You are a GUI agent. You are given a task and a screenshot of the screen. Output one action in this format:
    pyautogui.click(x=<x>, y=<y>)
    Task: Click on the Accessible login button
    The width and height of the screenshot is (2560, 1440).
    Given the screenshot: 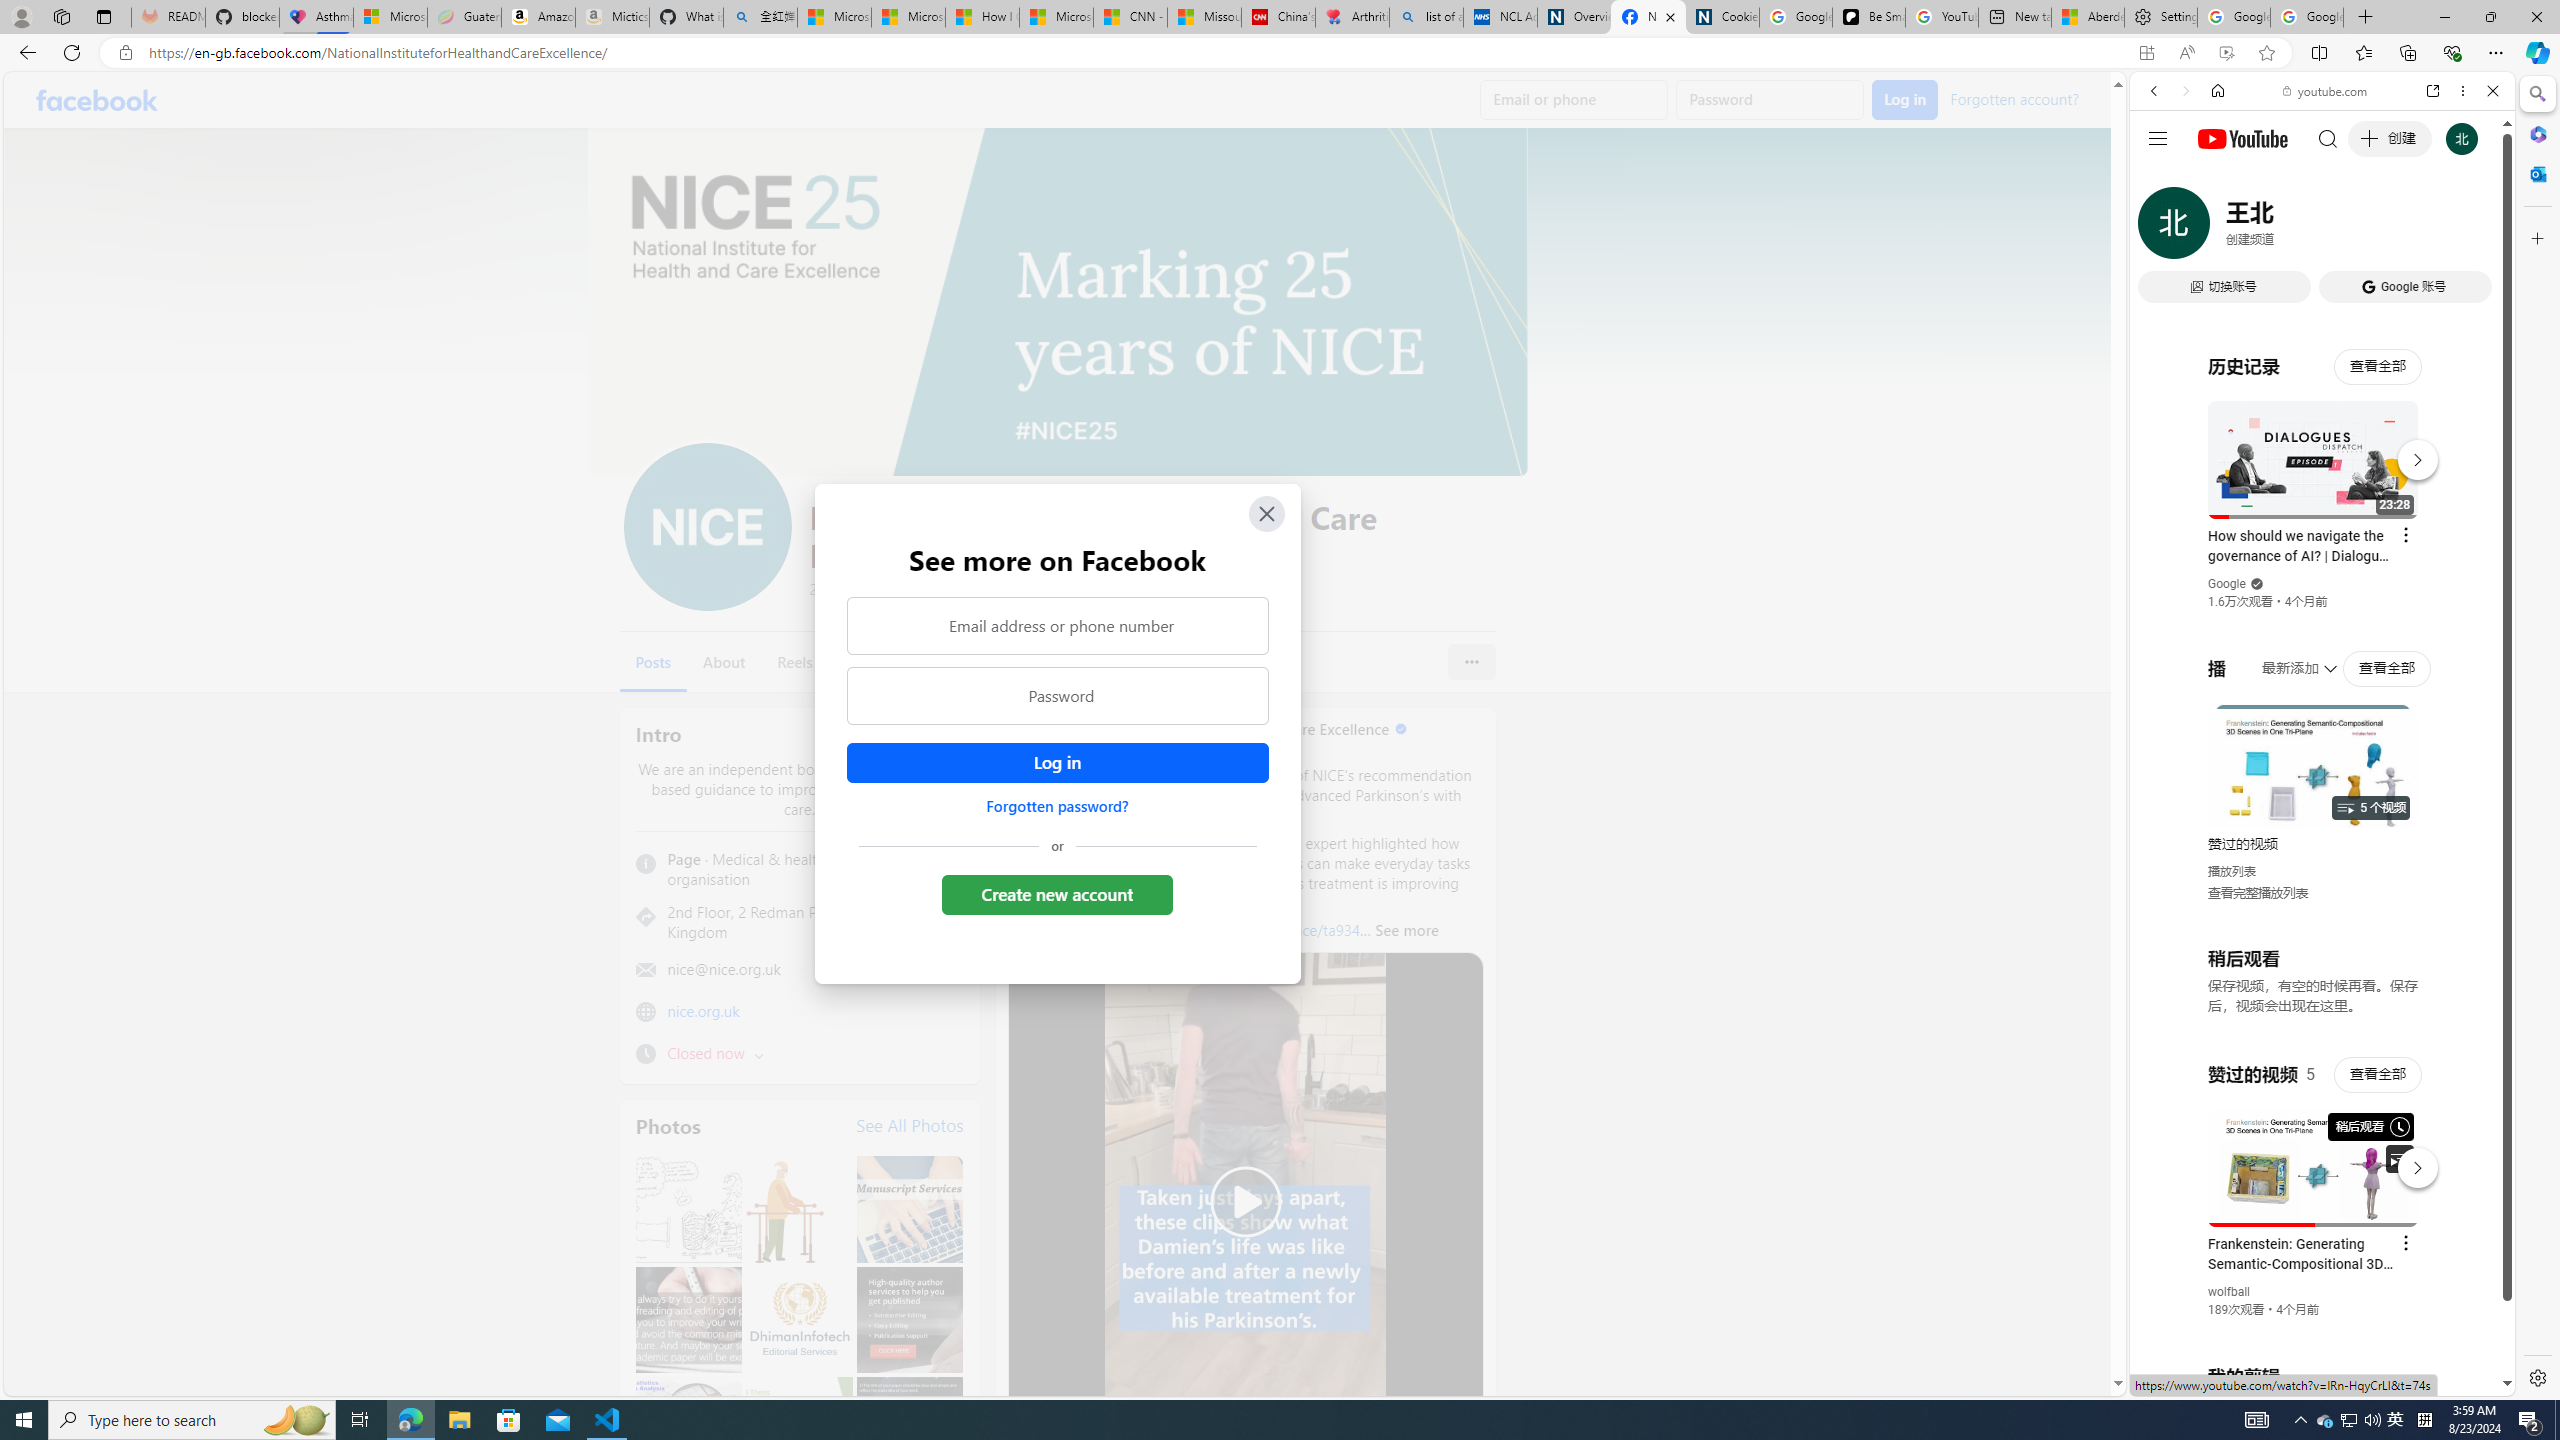 What is the action you would take?
    pyautogui.click(x=1056, y=763)
    